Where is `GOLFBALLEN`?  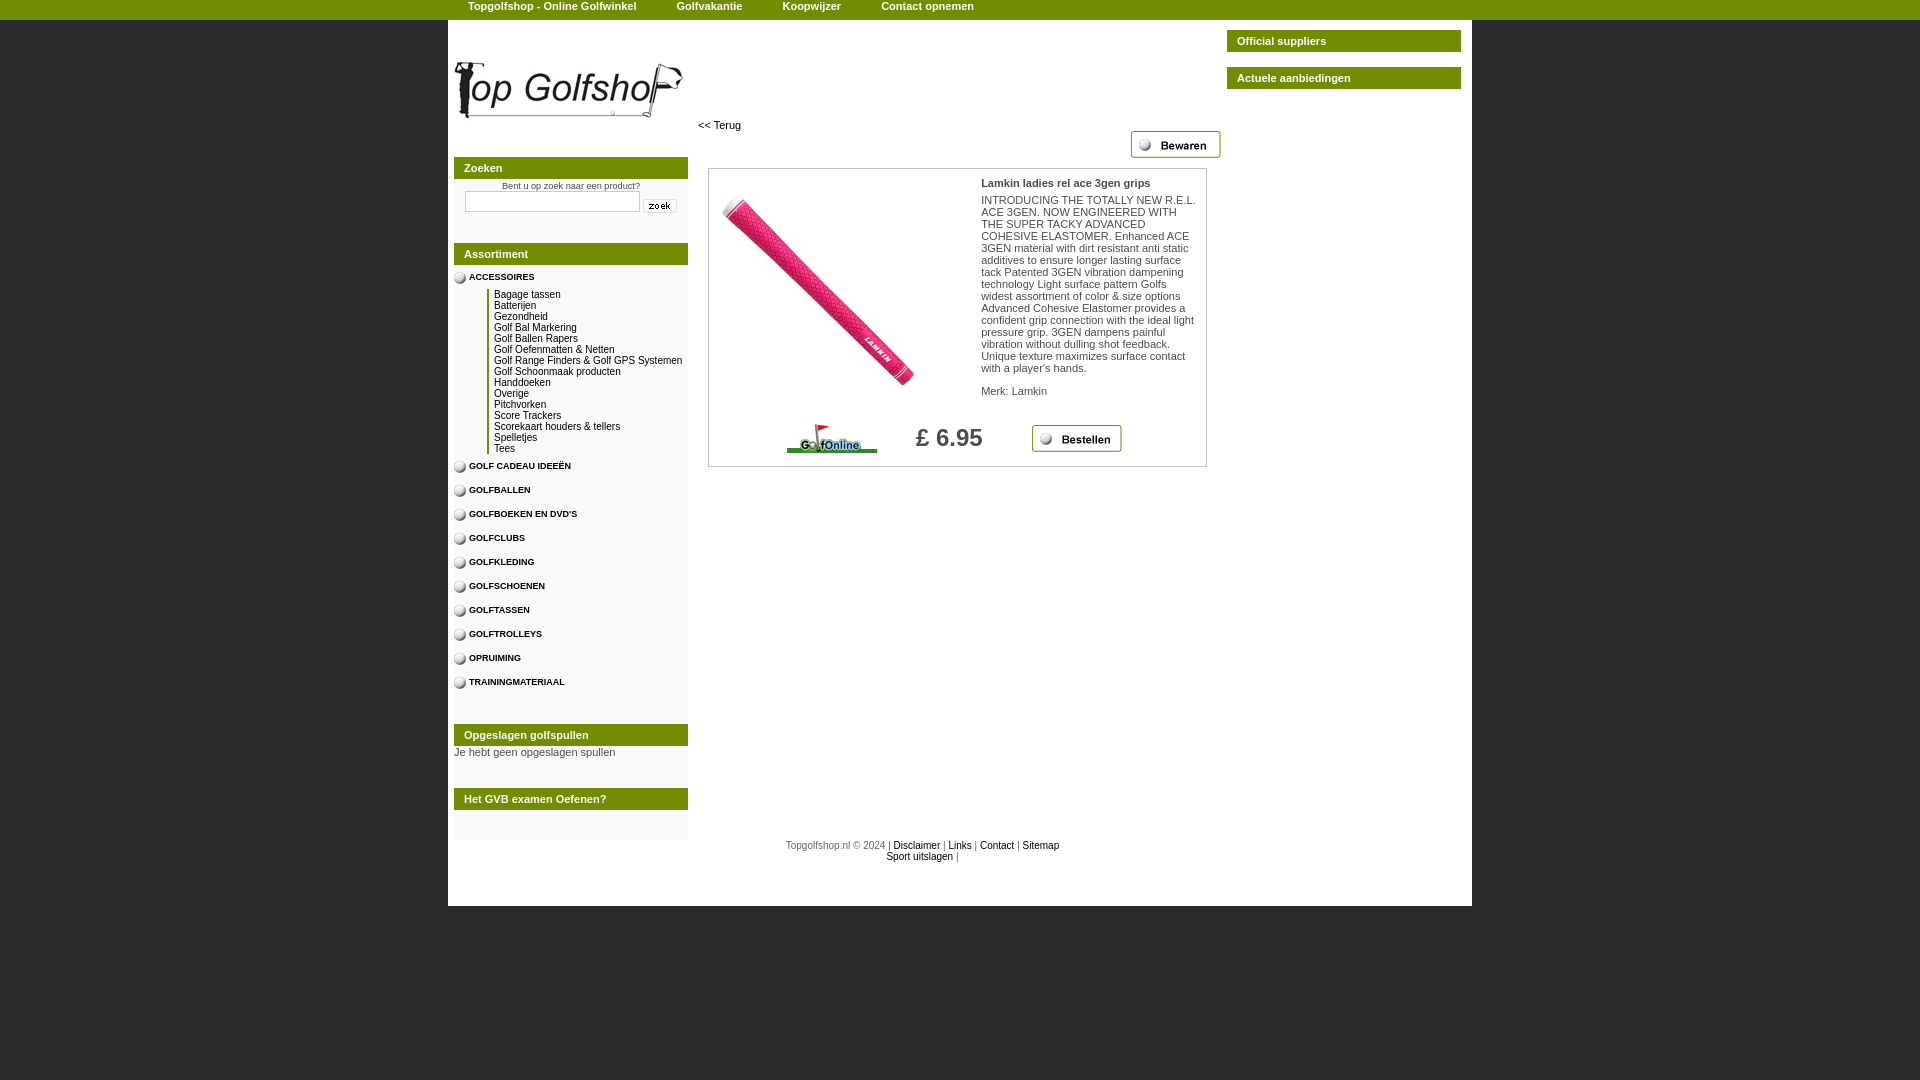
GOLFBALLEN is located at coordinates (560, 490).